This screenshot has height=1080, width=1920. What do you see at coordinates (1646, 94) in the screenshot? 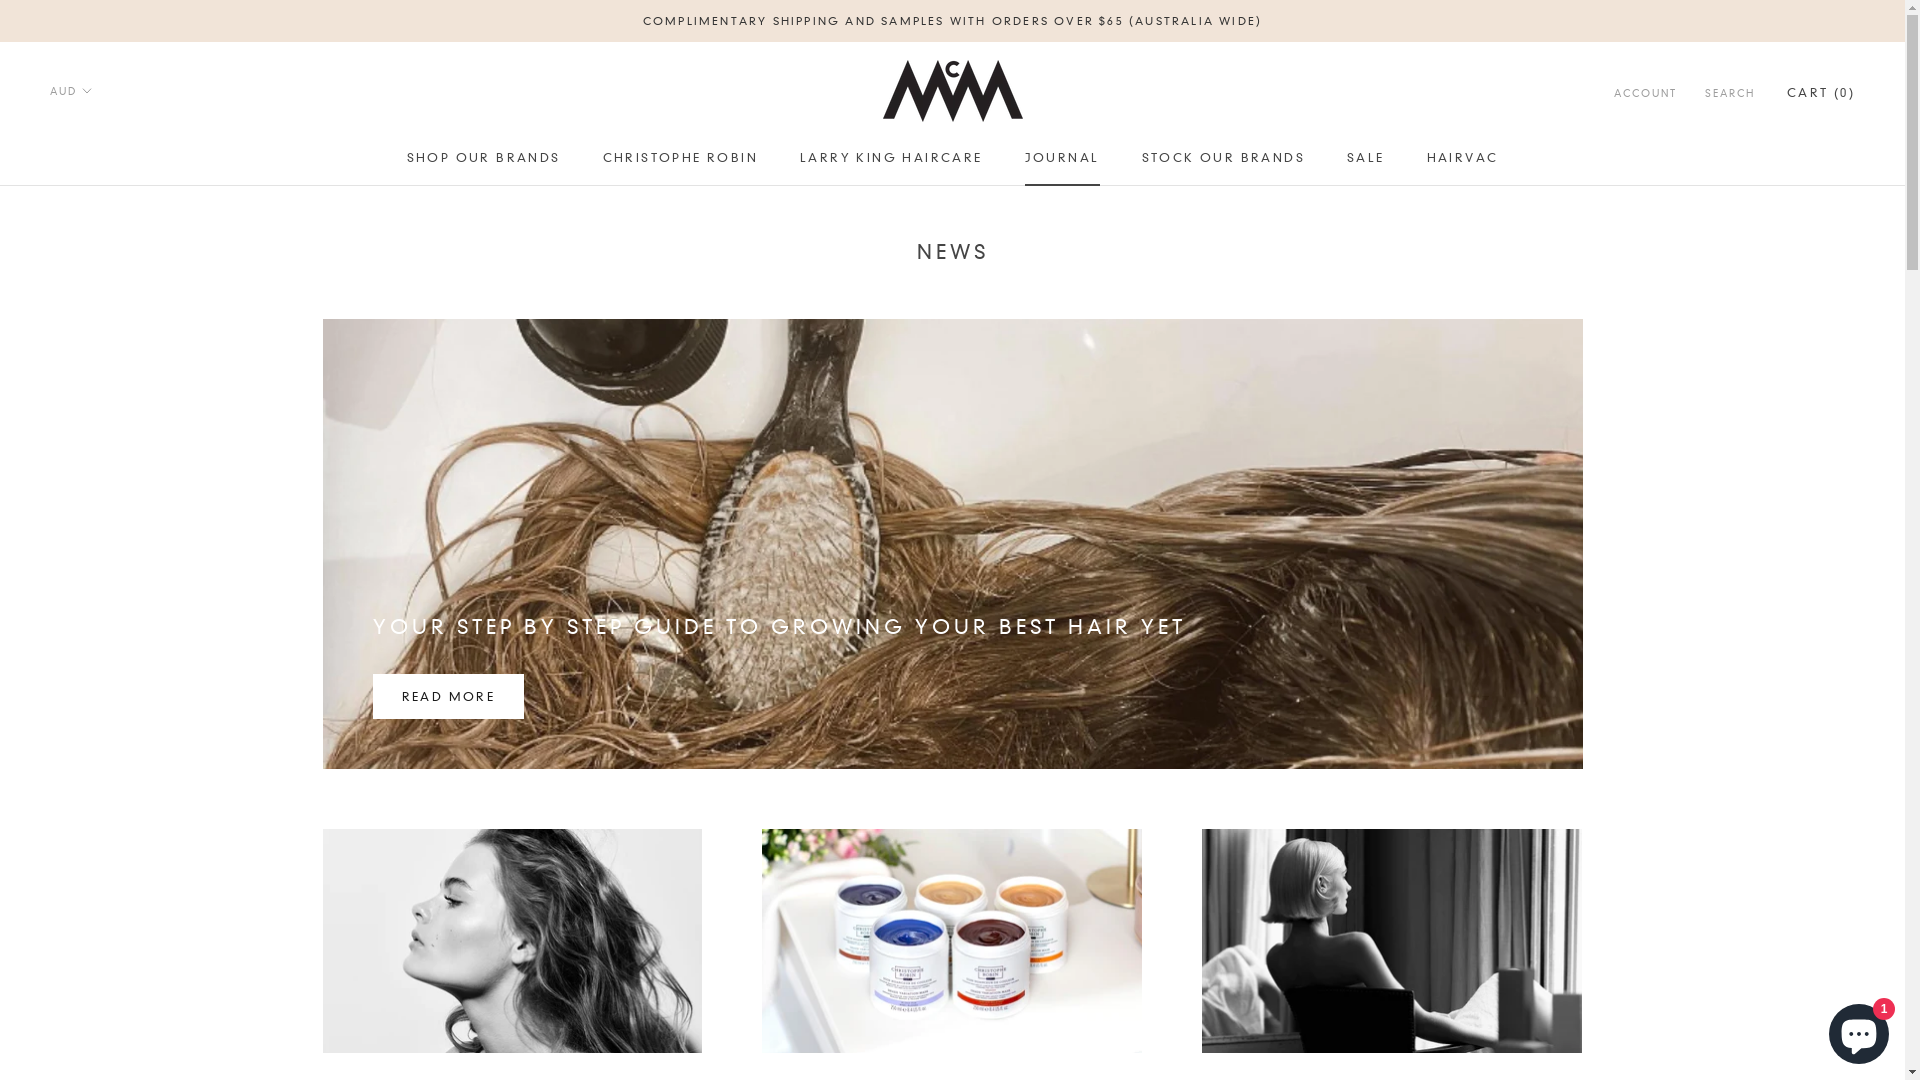
I see `ACCOUNT` at bounding box center [1646, 94].